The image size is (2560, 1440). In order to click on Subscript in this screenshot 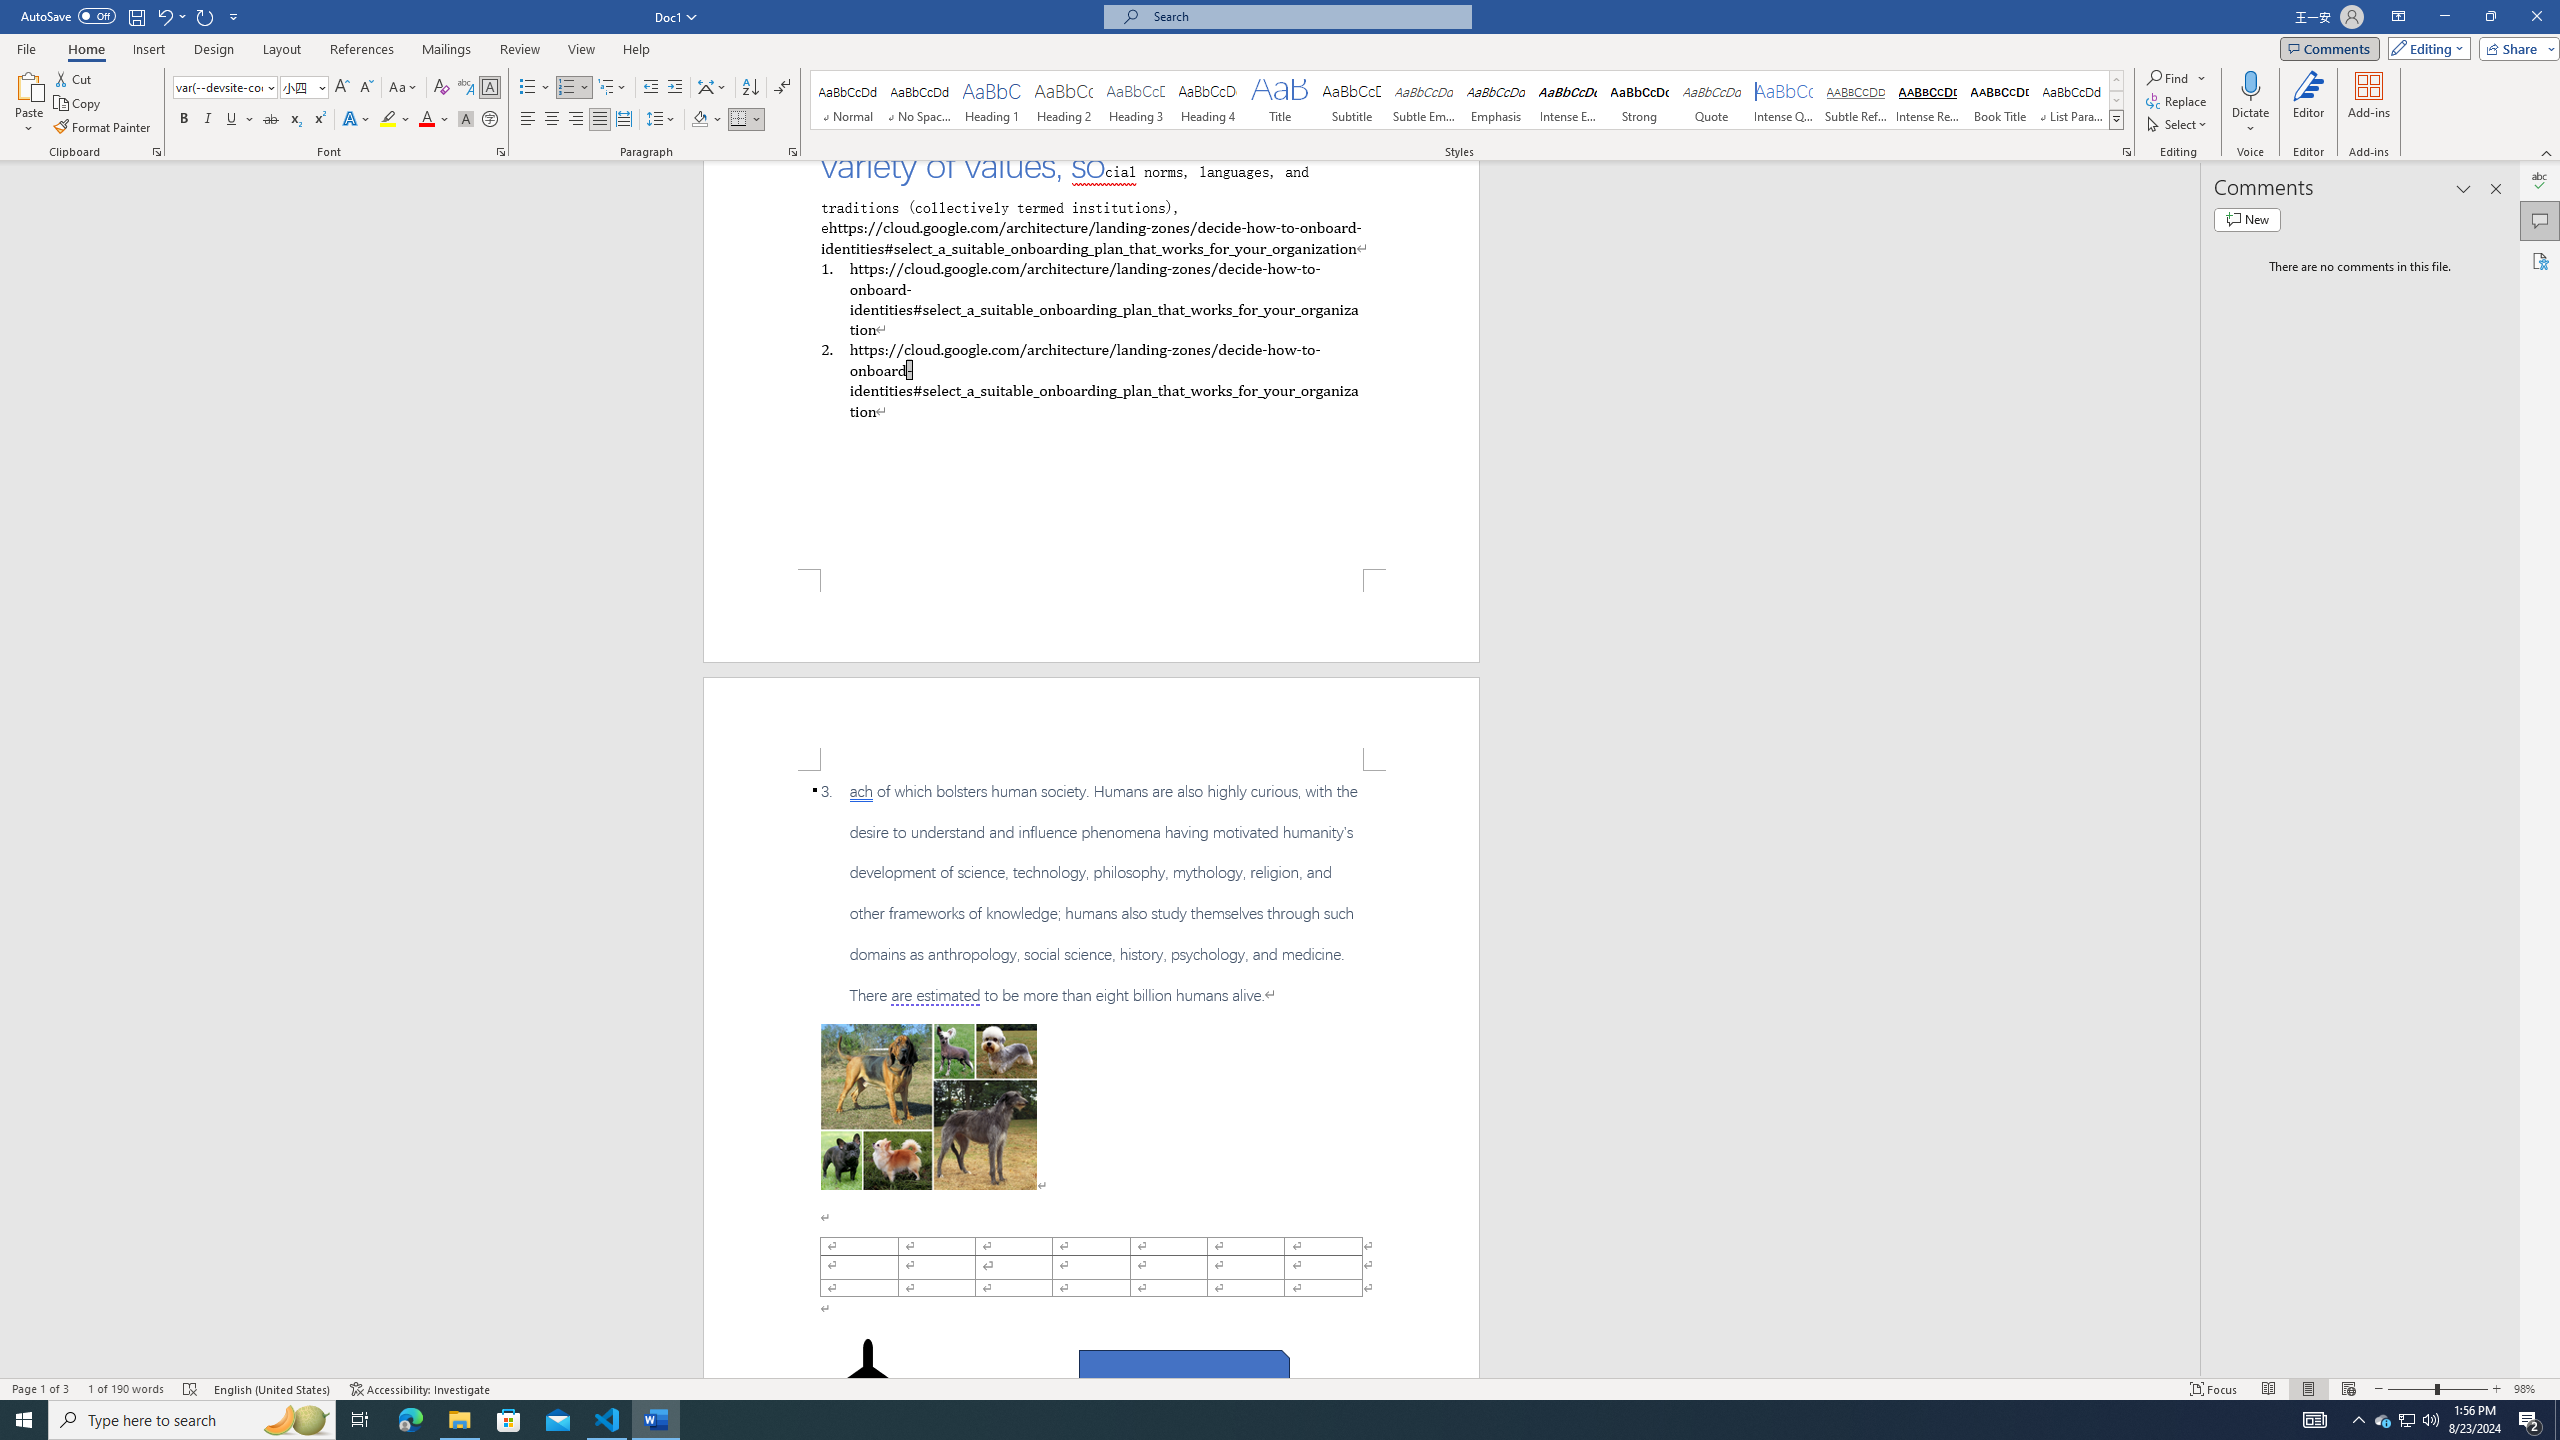, I will do `click(296, 120)`.